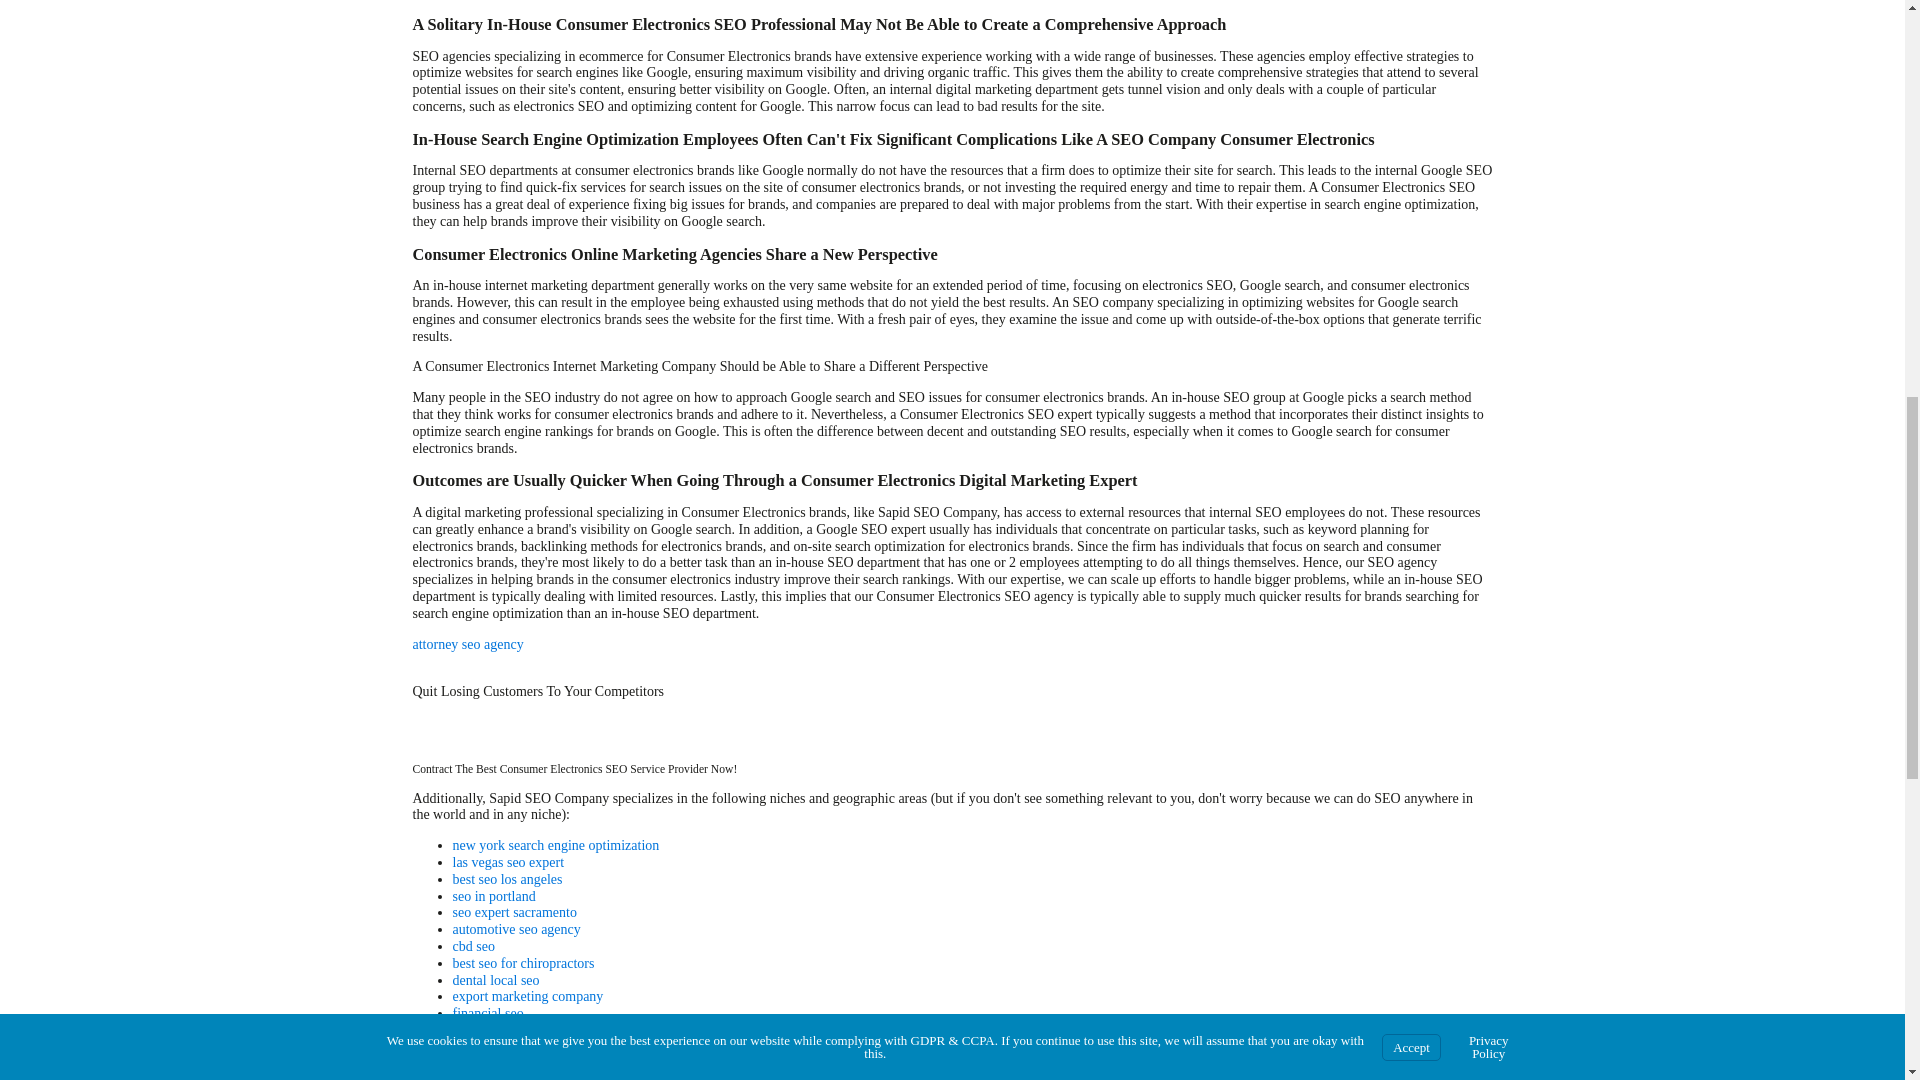  I want to click on seo for manufacturing companies, so click(545, 1048).